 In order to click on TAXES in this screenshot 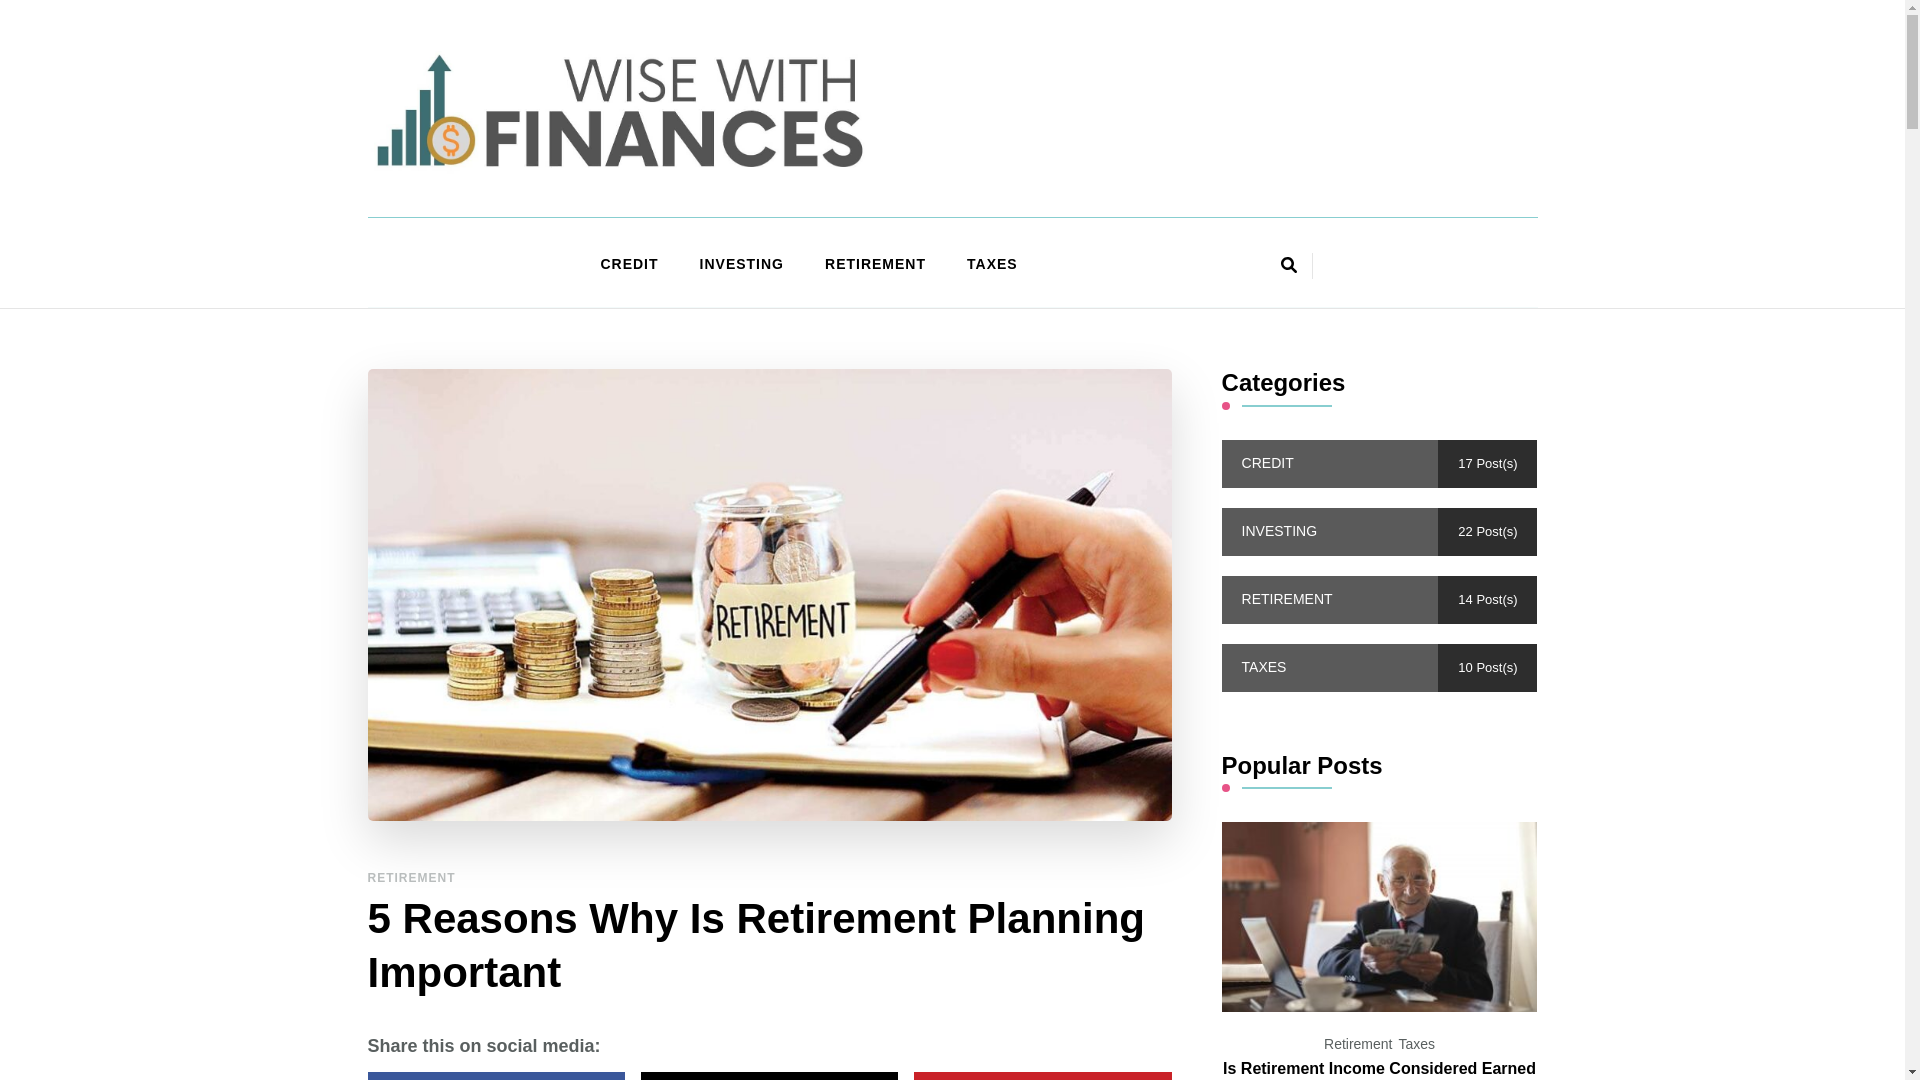, I will do `click(992, 265)`.